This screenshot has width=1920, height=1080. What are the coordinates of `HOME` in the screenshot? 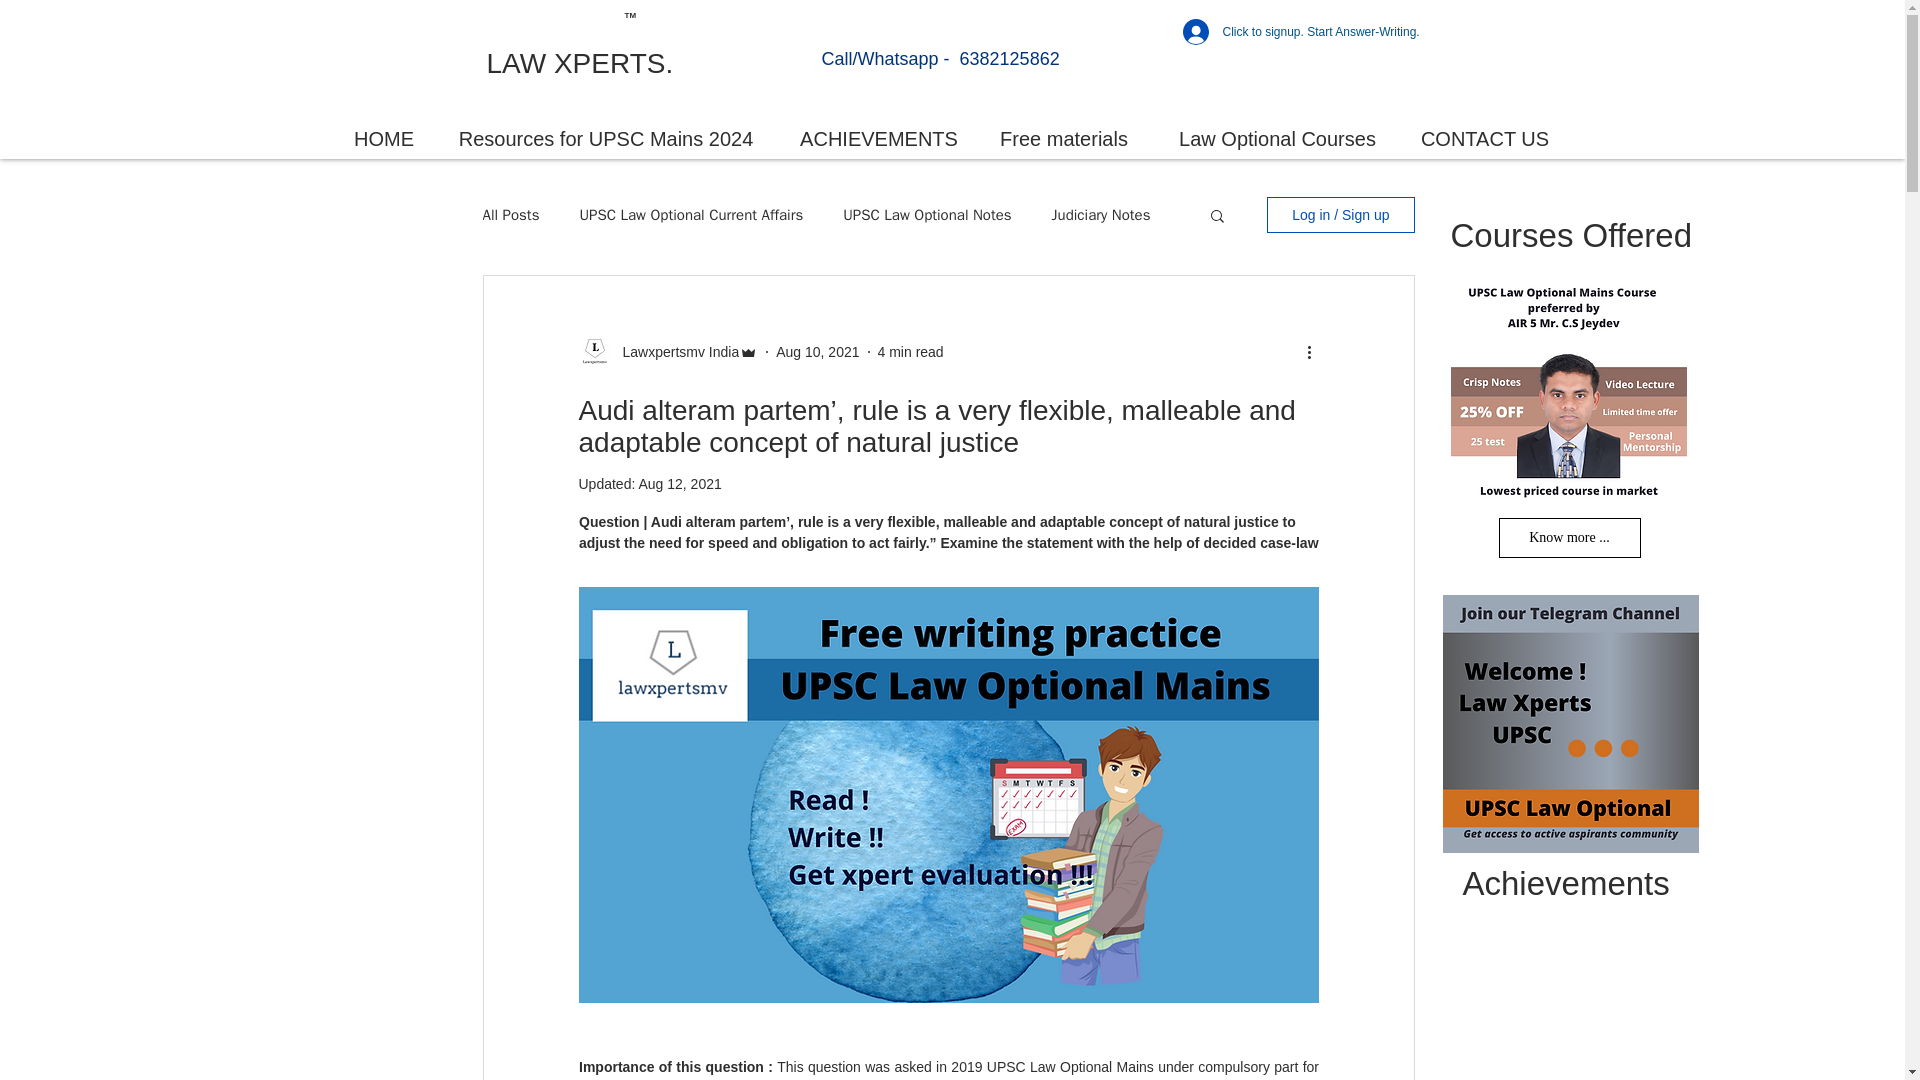 It's located at (384, 138).